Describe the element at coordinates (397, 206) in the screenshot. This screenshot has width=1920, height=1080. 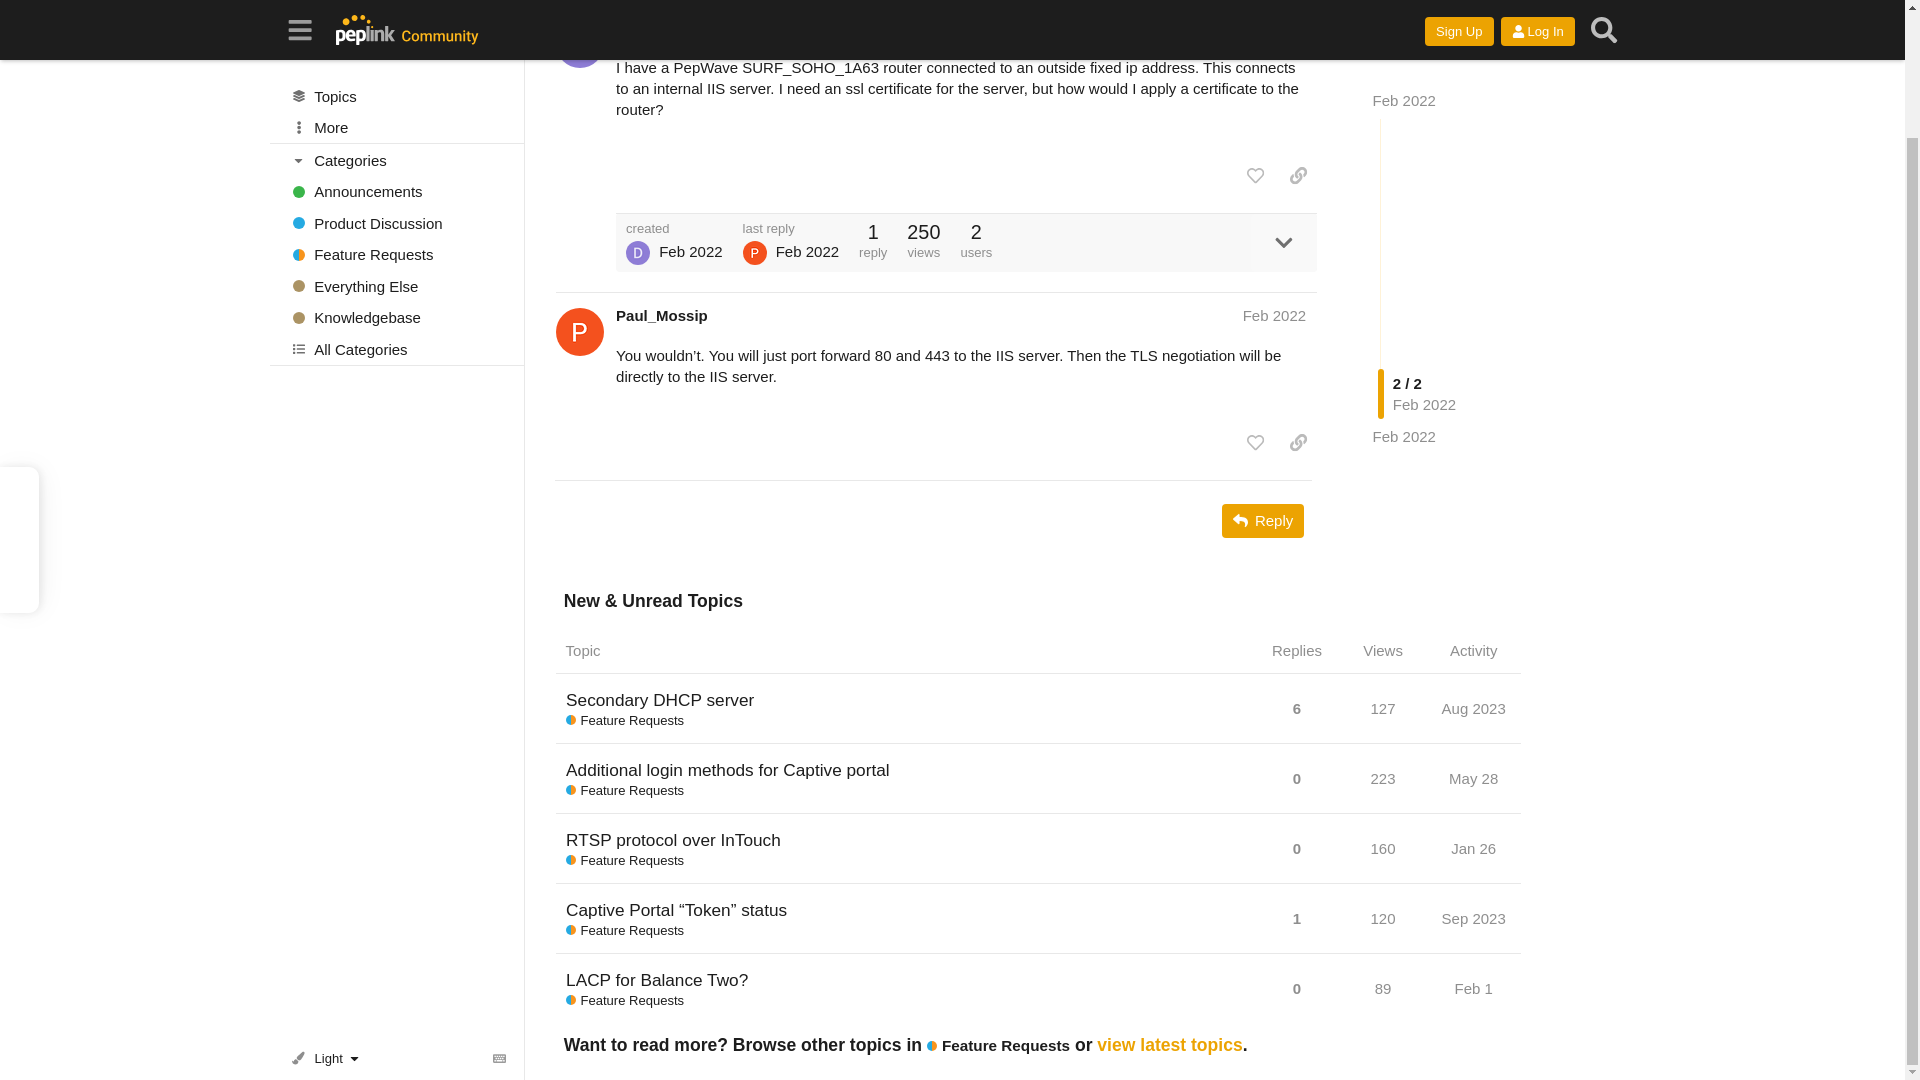
I see `All Categories` at that location.